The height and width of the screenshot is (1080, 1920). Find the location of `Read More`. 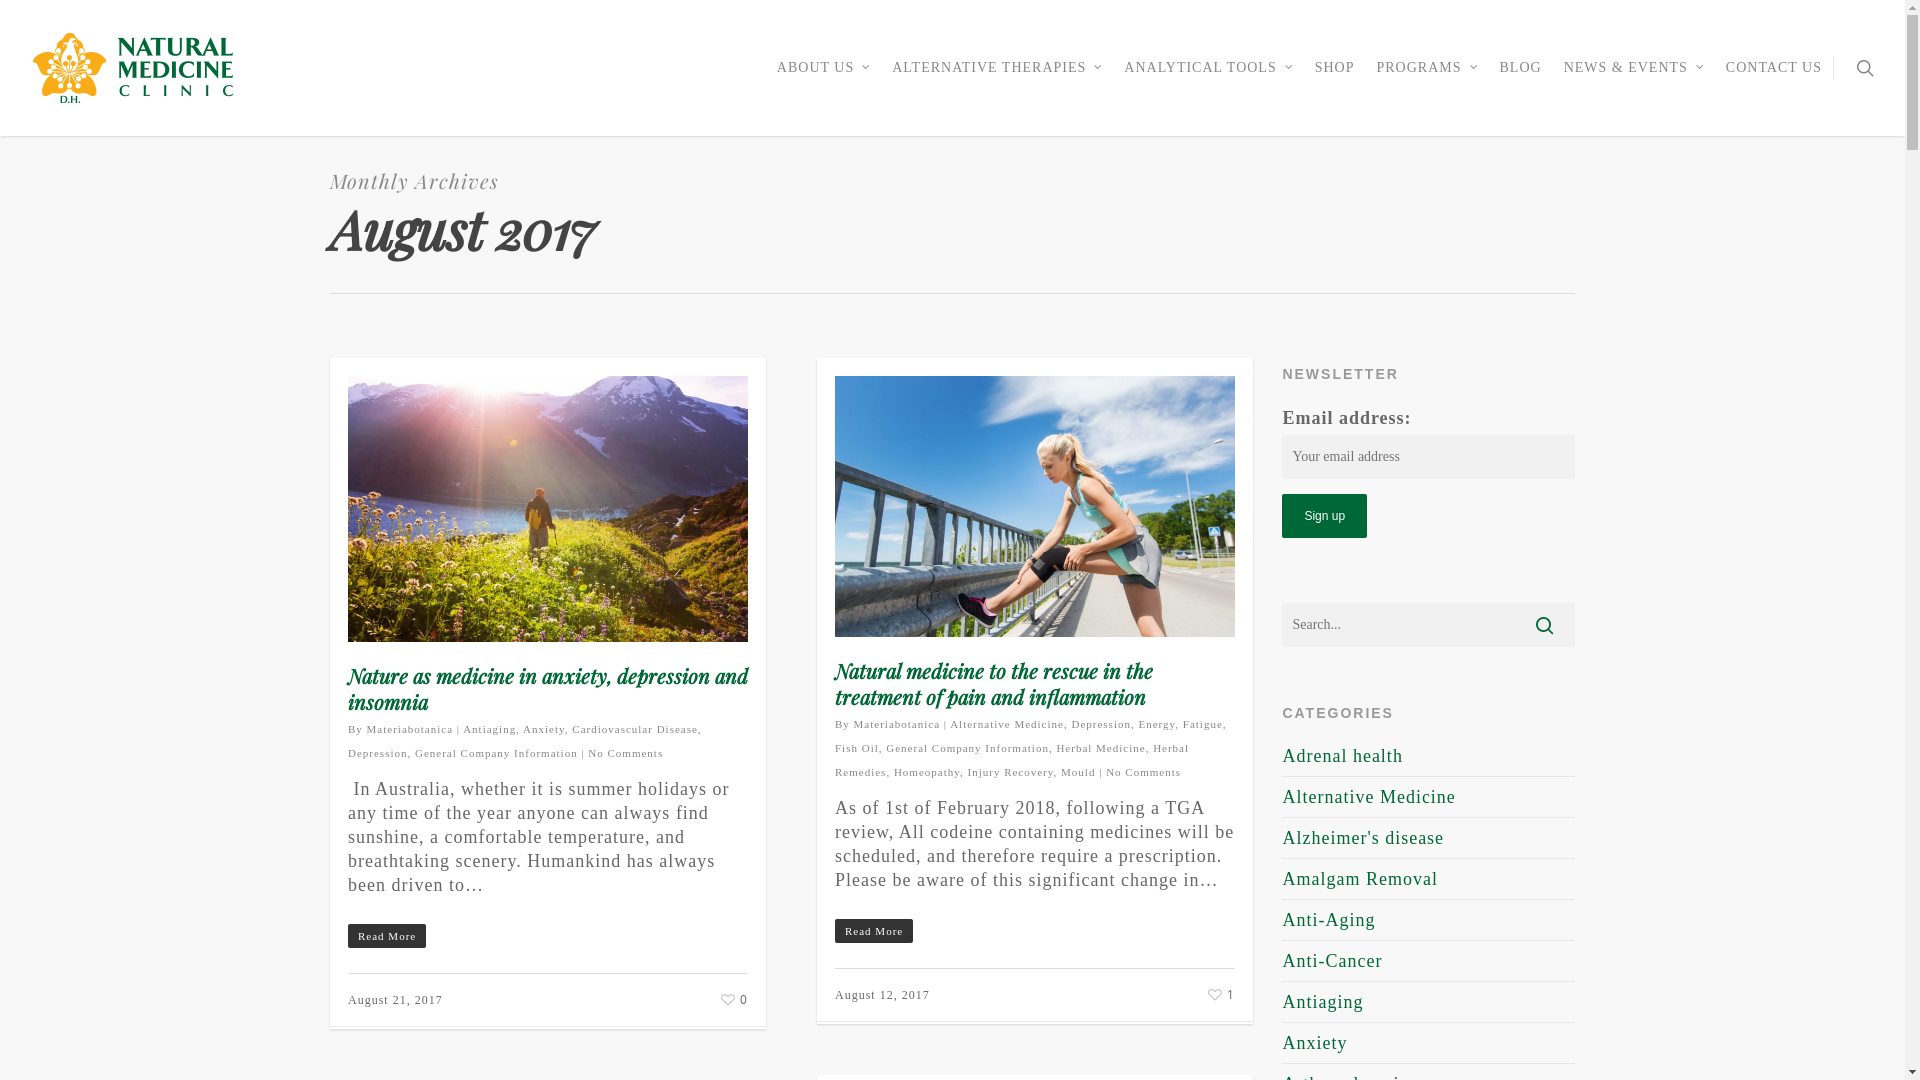

Read More is located at coordinates (548, 935).